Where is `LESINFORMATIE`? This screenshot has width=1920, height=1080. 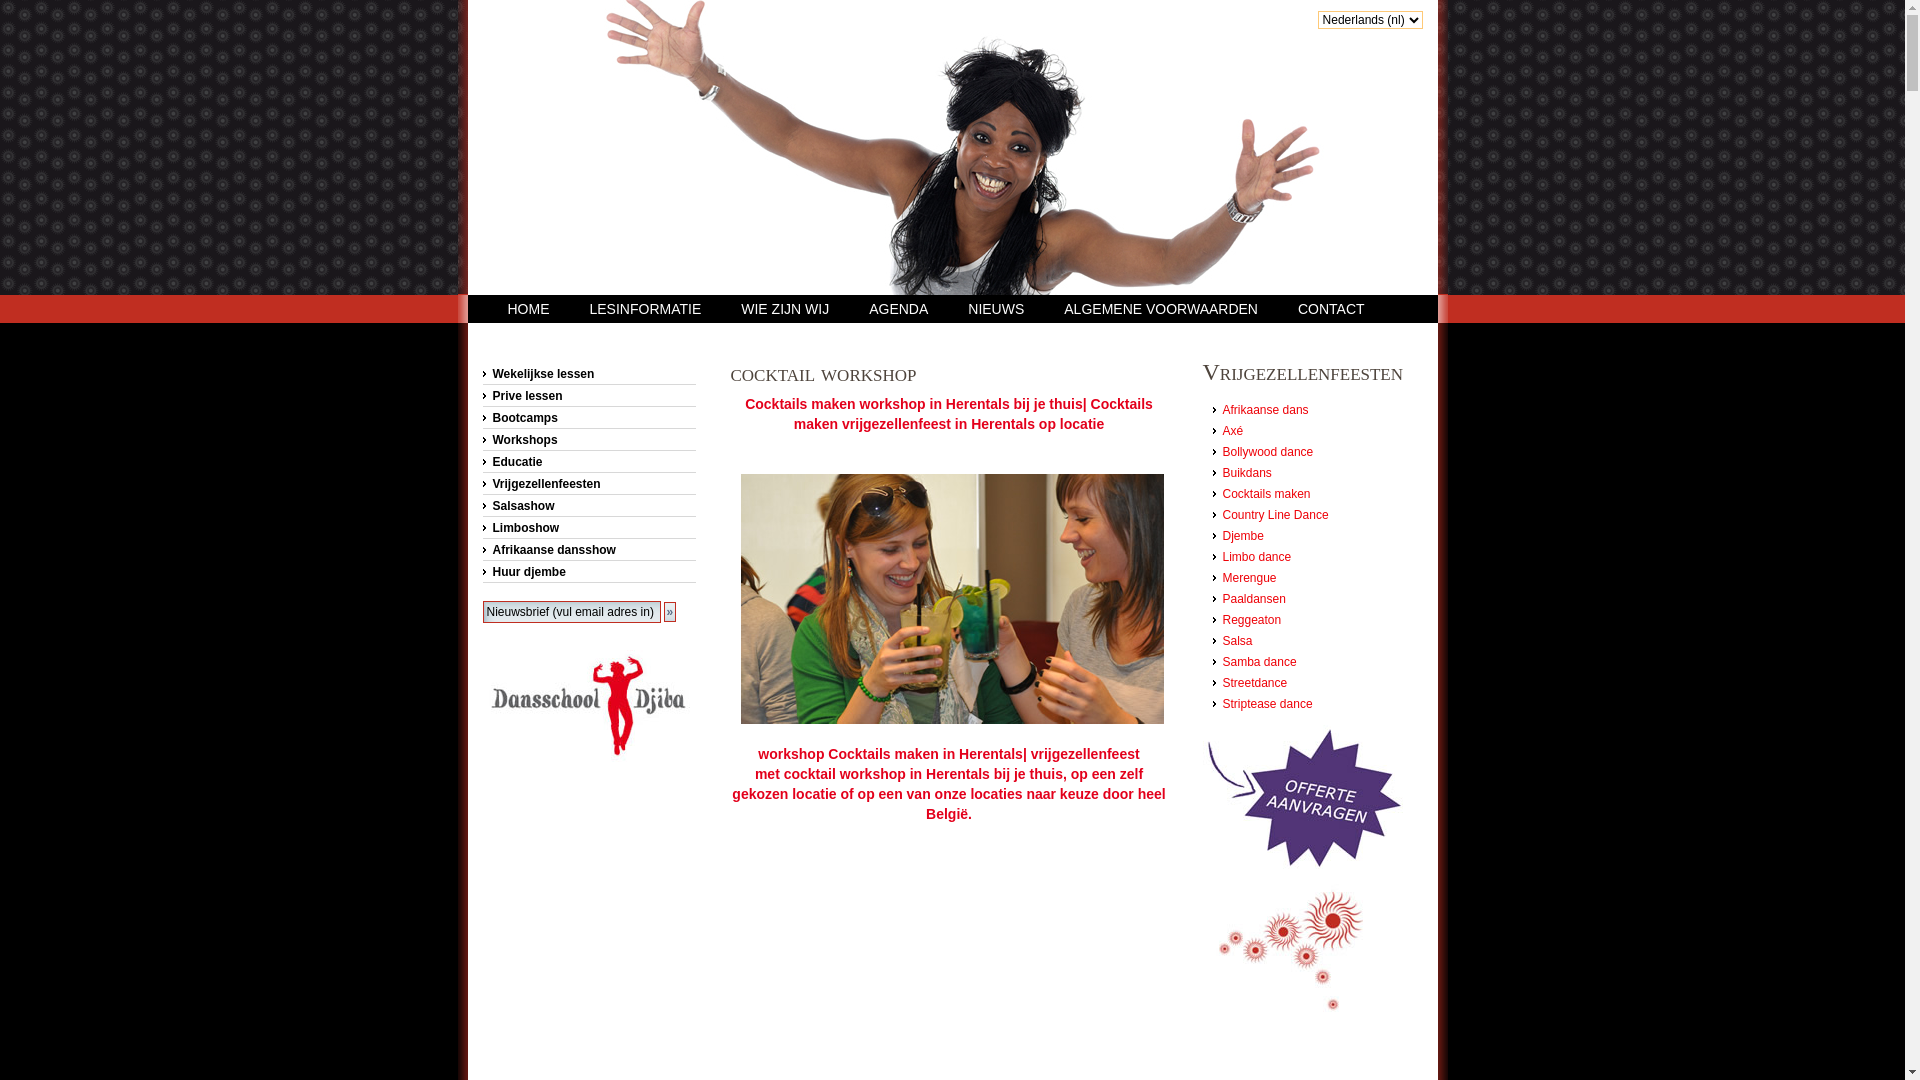 LESINFORMATIE is located at coordinates (646, 309).